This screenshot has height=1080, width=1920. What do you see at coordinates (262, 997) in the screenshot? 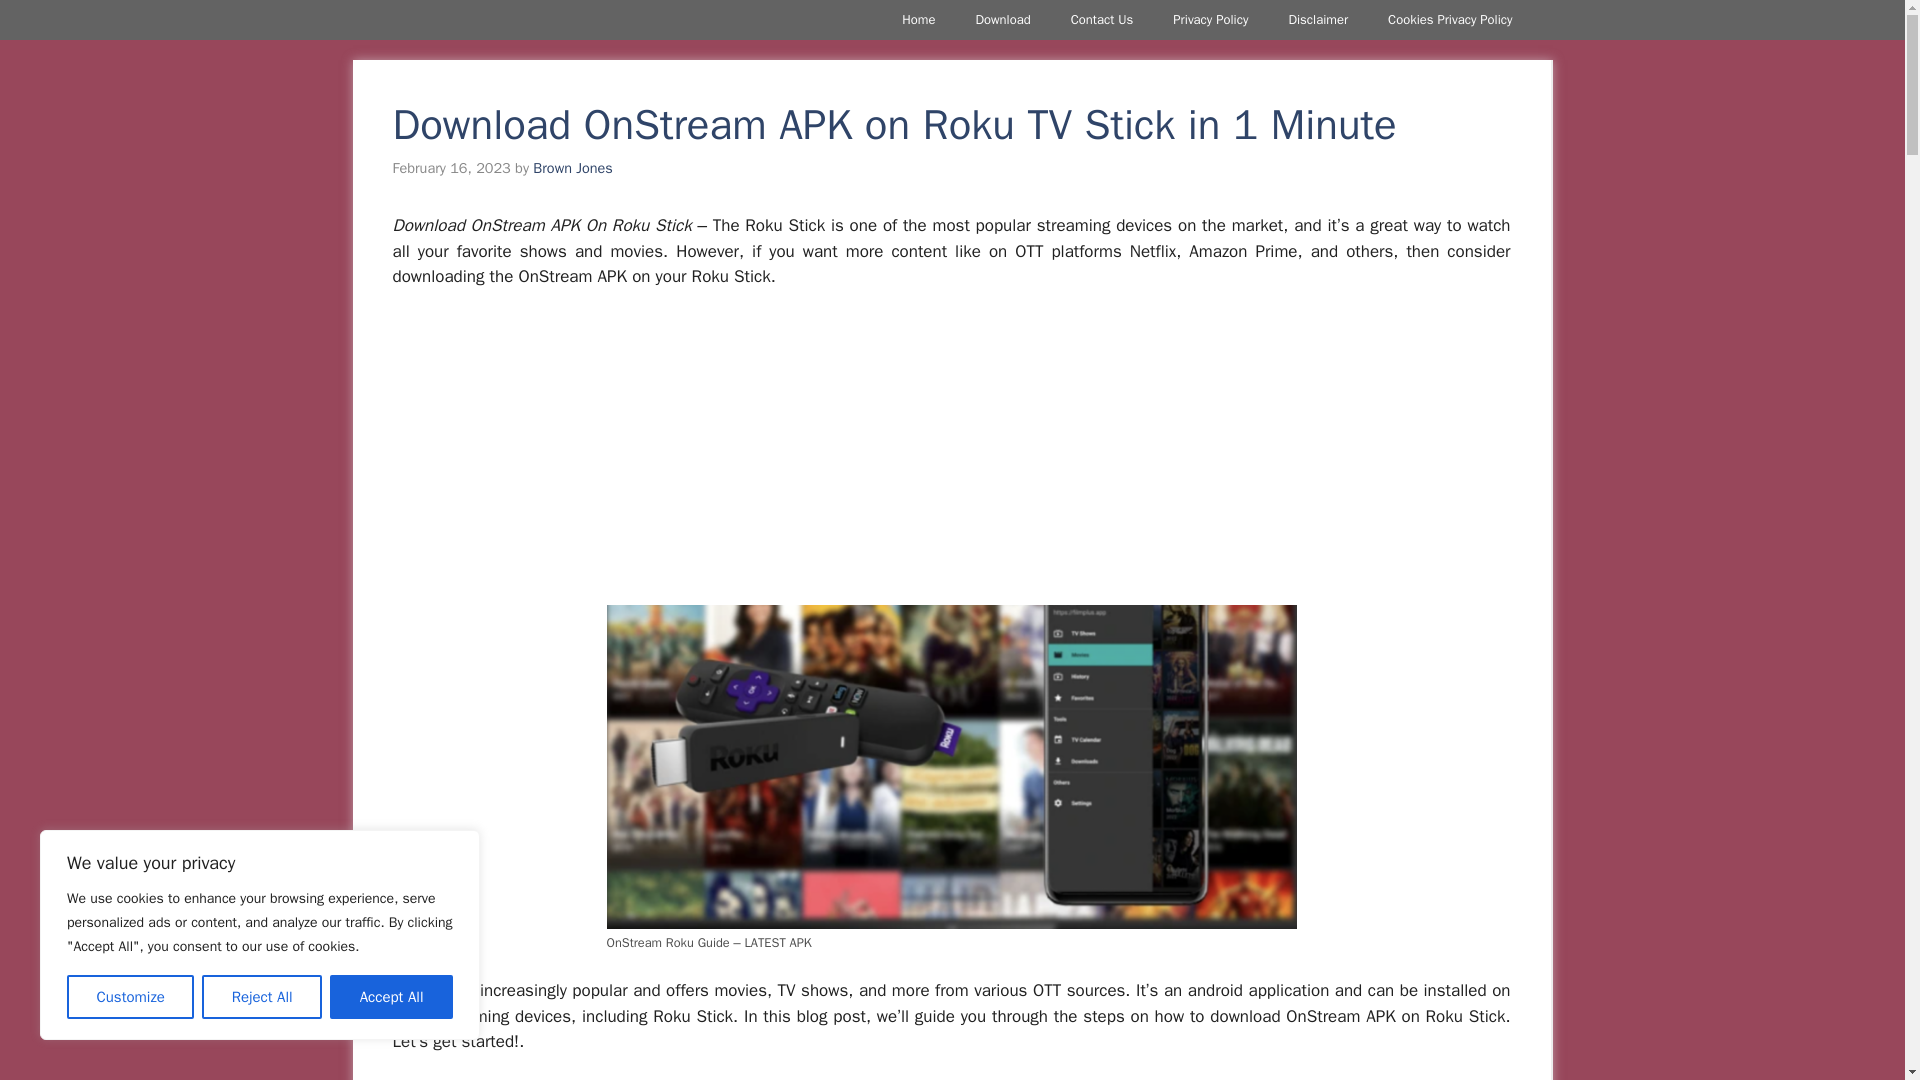
I see `Reject All` at bounding box center [262, 997].